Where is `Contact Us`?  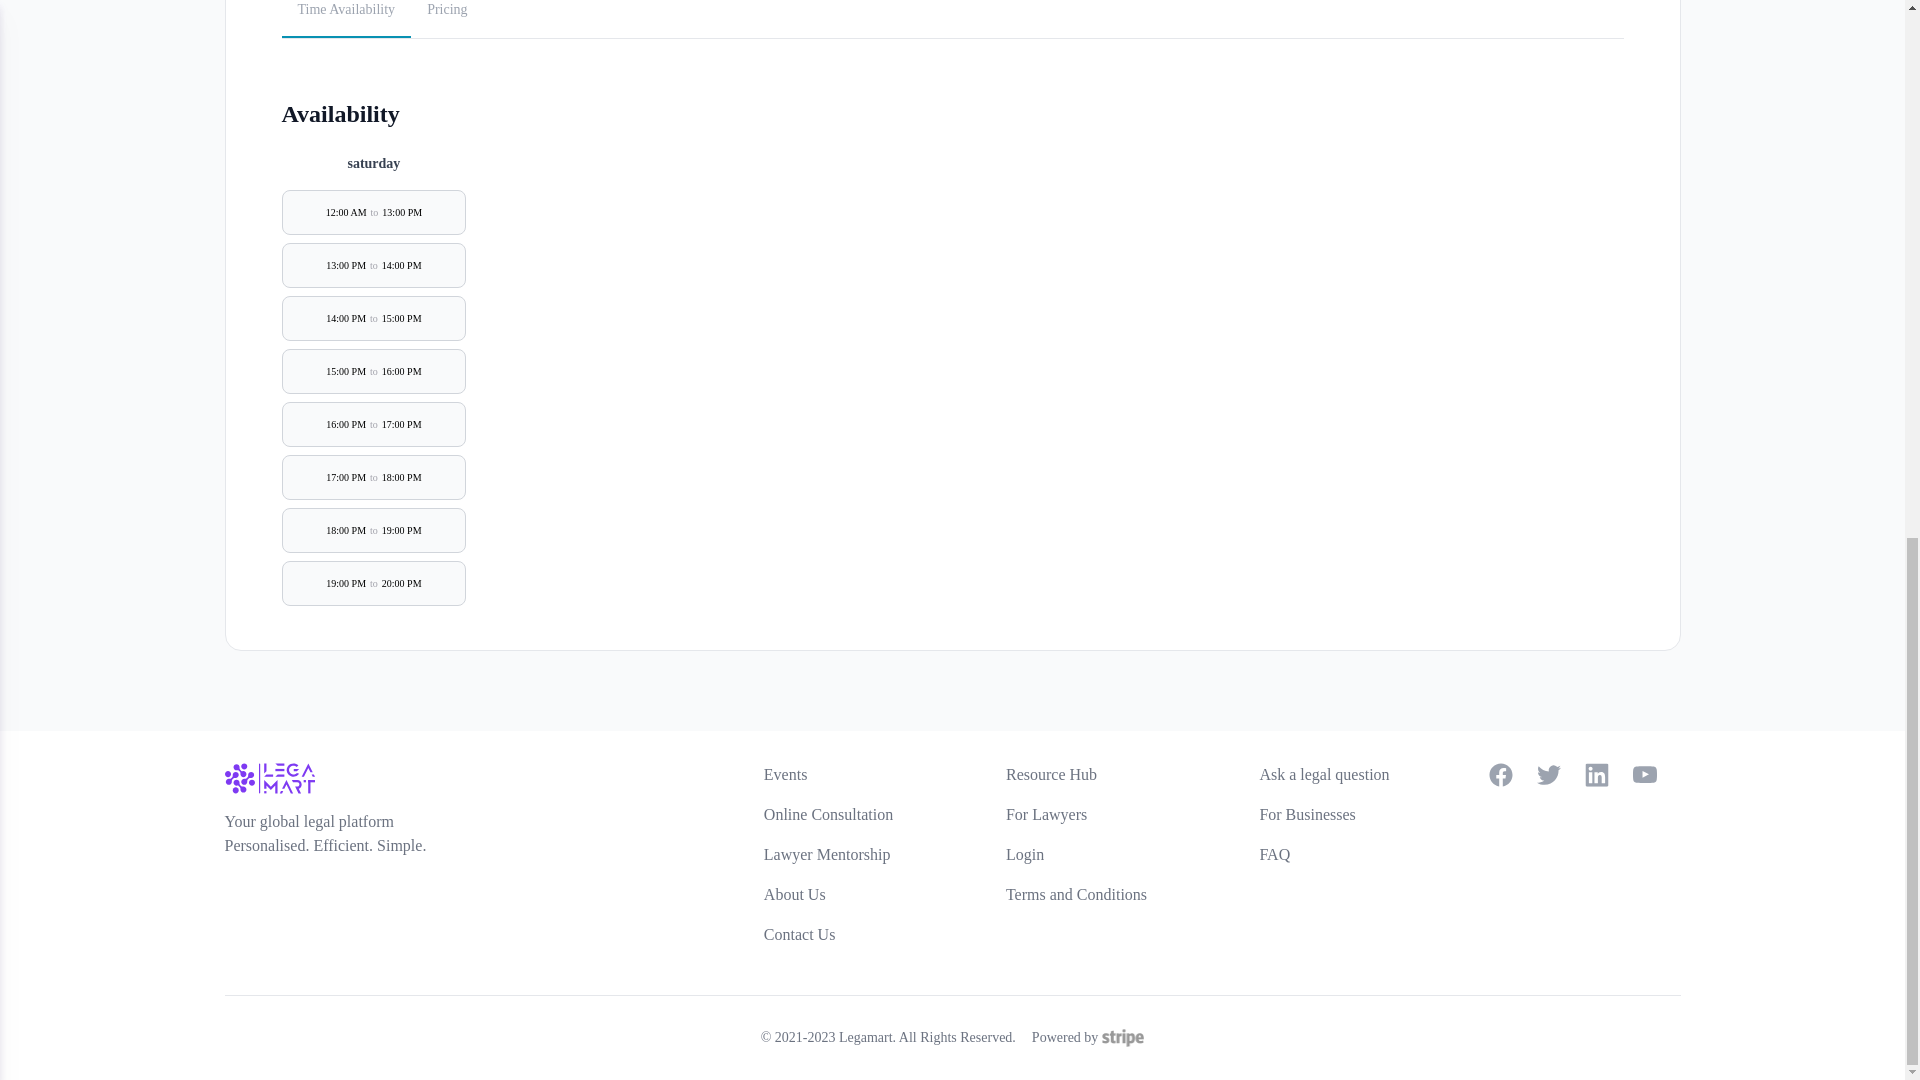
Contact Us is located at coordinates (800, 934).